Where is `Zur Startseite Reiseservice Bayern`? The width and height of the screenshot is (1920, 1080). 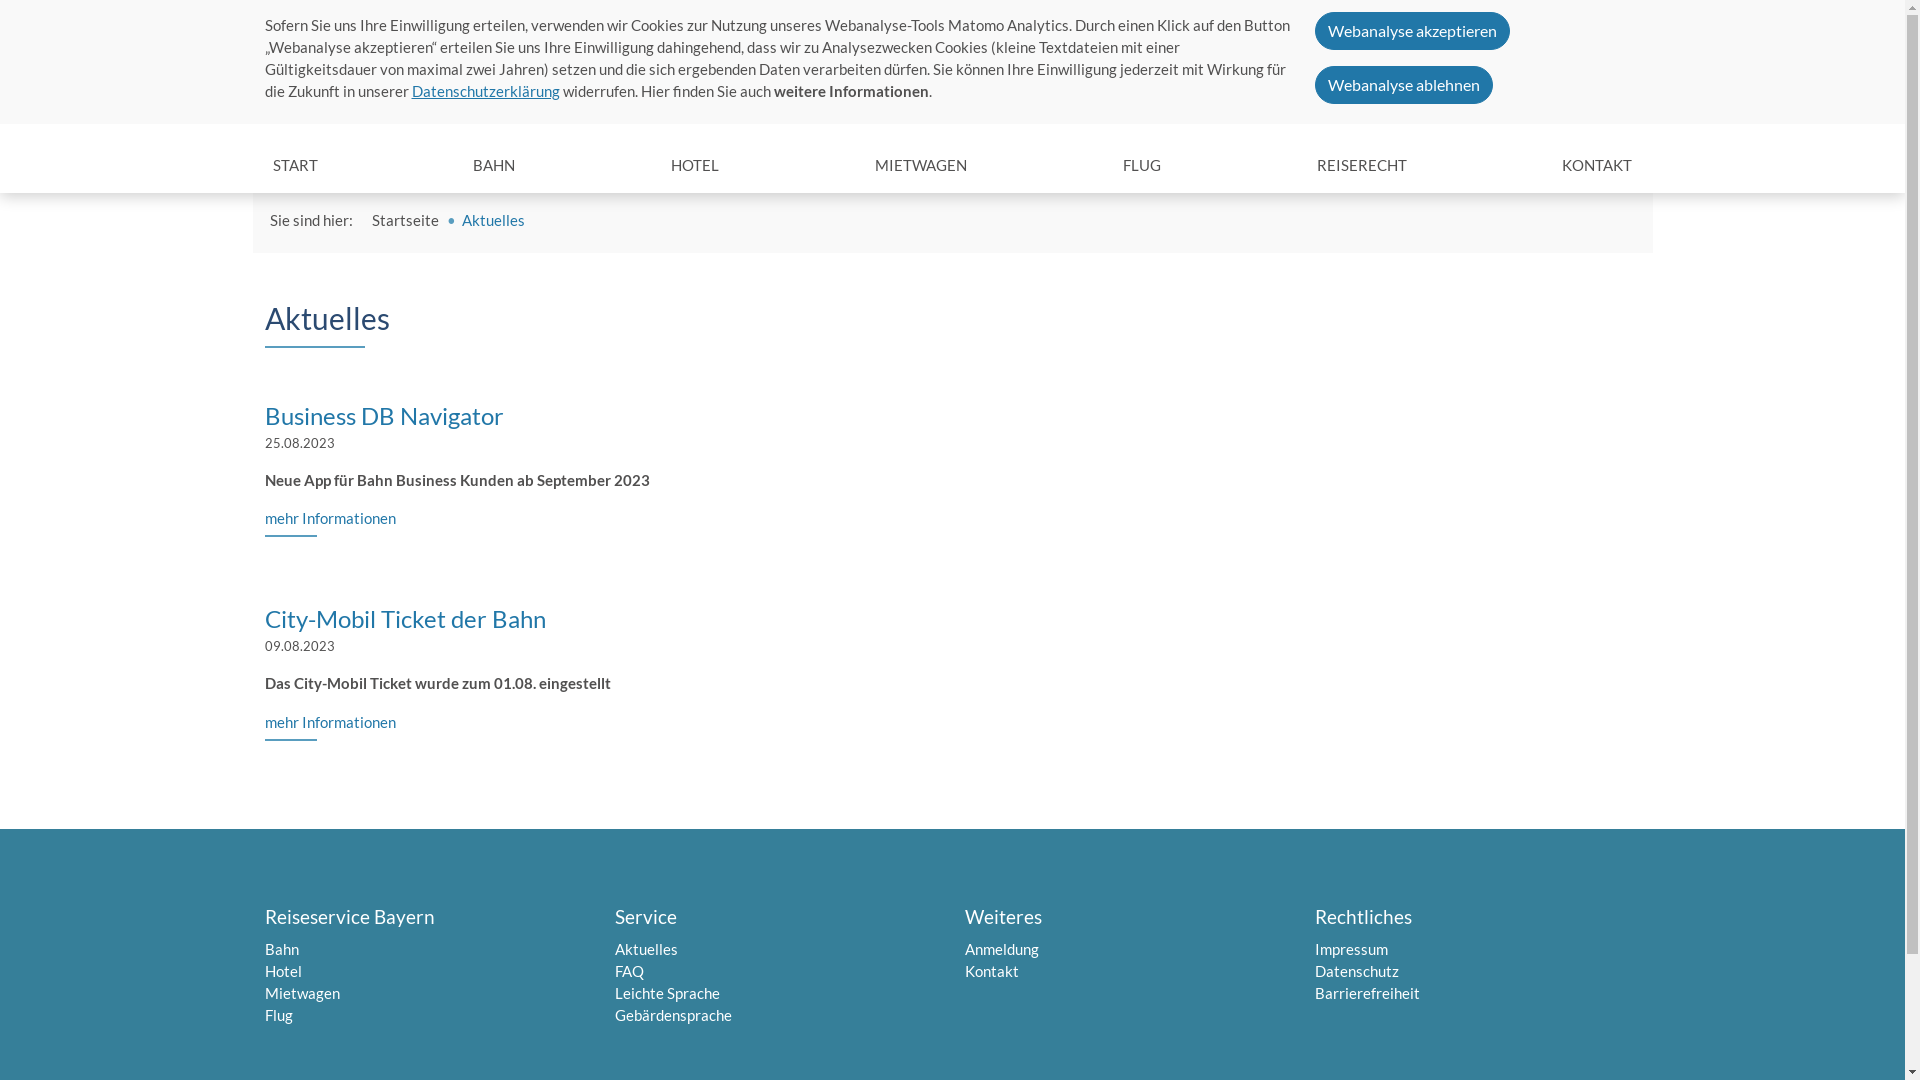 Zur Startseite Reiseservice Bayern is located at coordinates (332, 89).